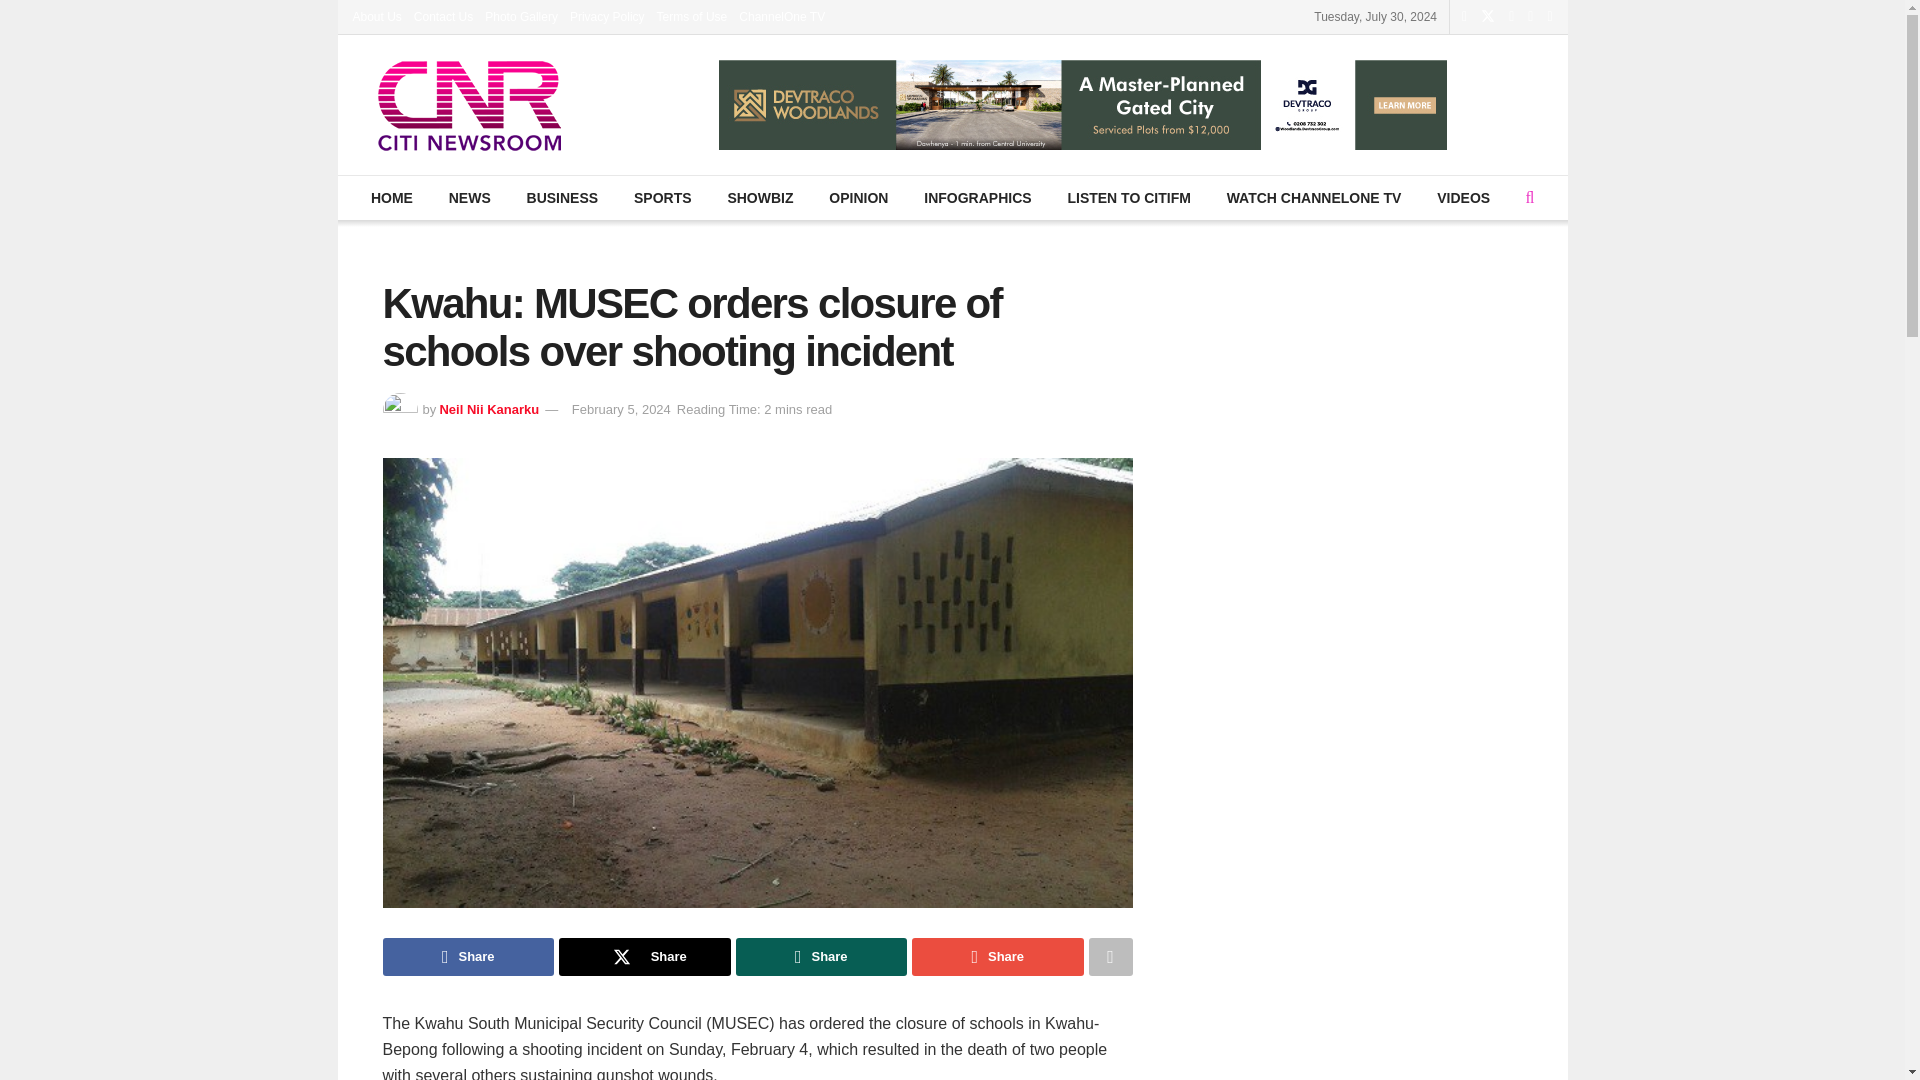 This screenshot has height=1080, width=1920. I want to click on Photo Gallery, so click(522, 16).